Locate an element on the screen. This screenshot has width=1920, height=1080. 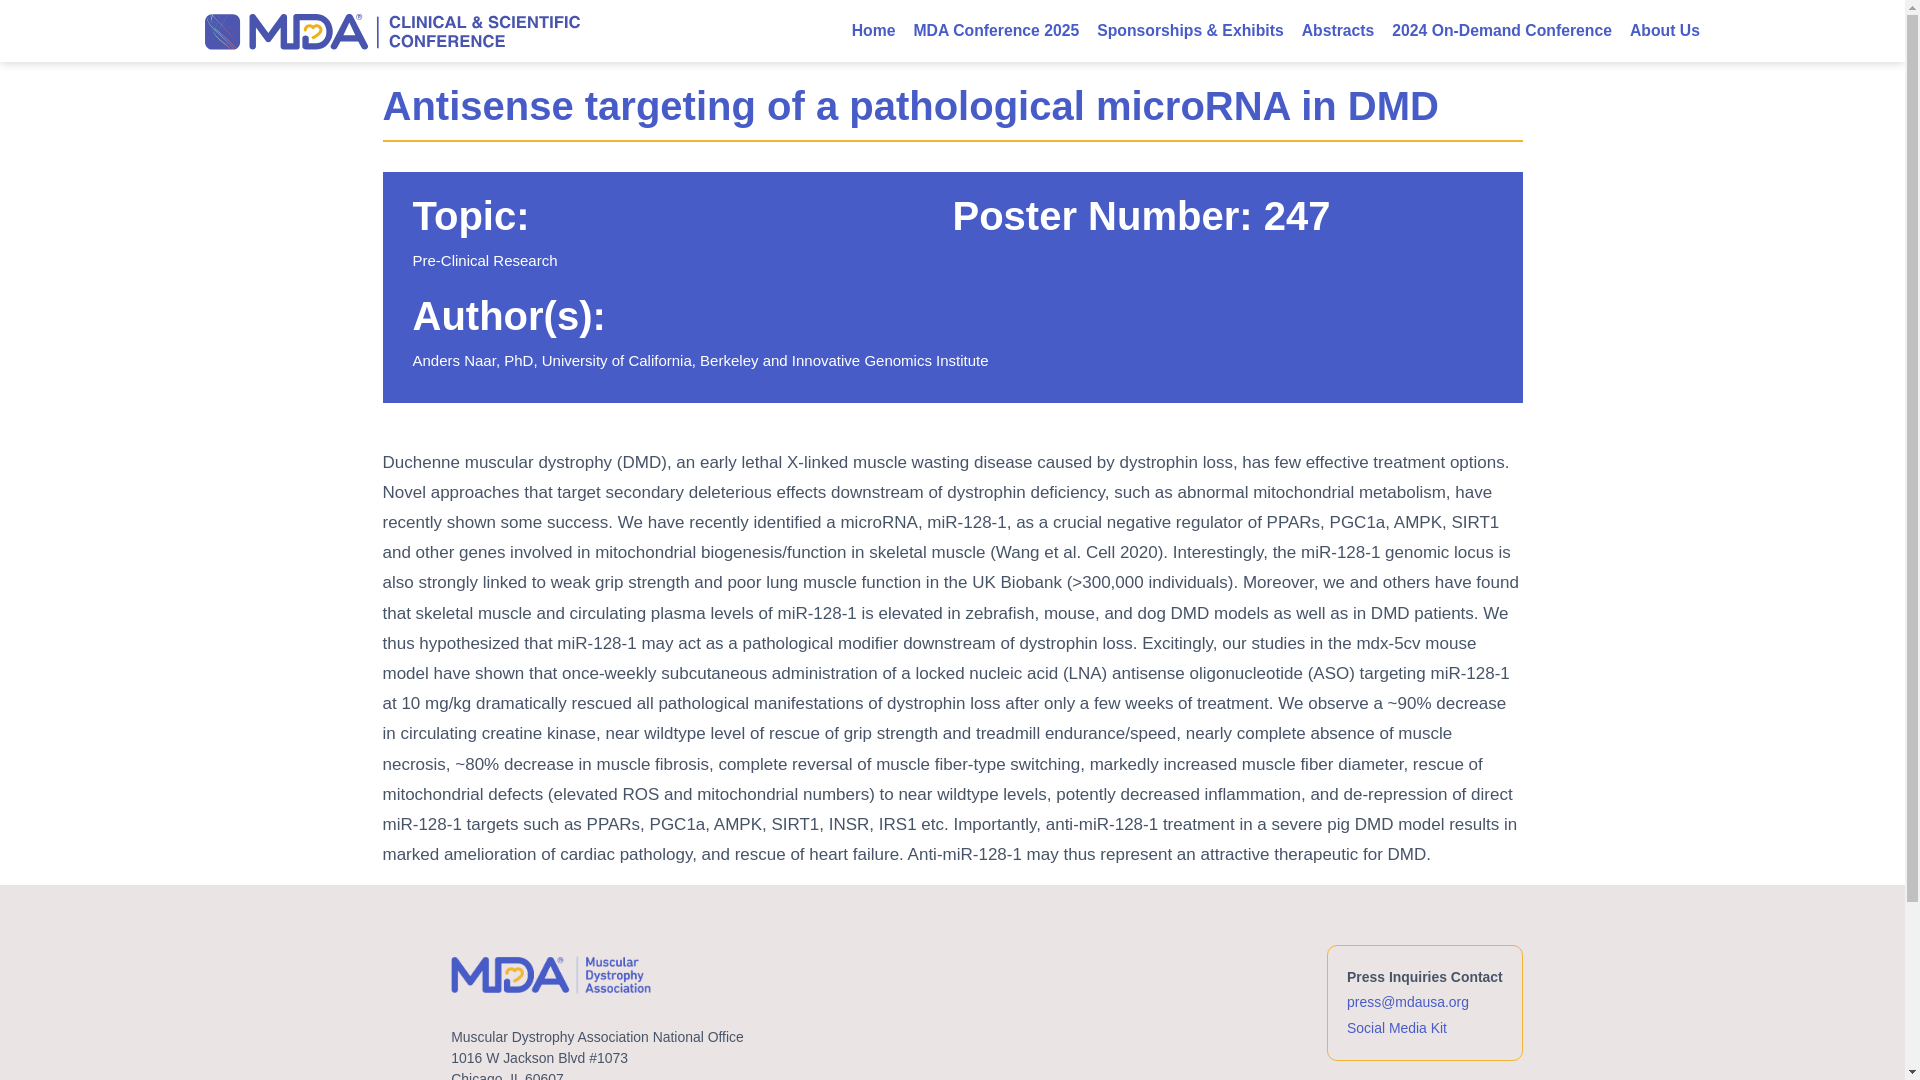
Home is located at coordinates (864, 31).